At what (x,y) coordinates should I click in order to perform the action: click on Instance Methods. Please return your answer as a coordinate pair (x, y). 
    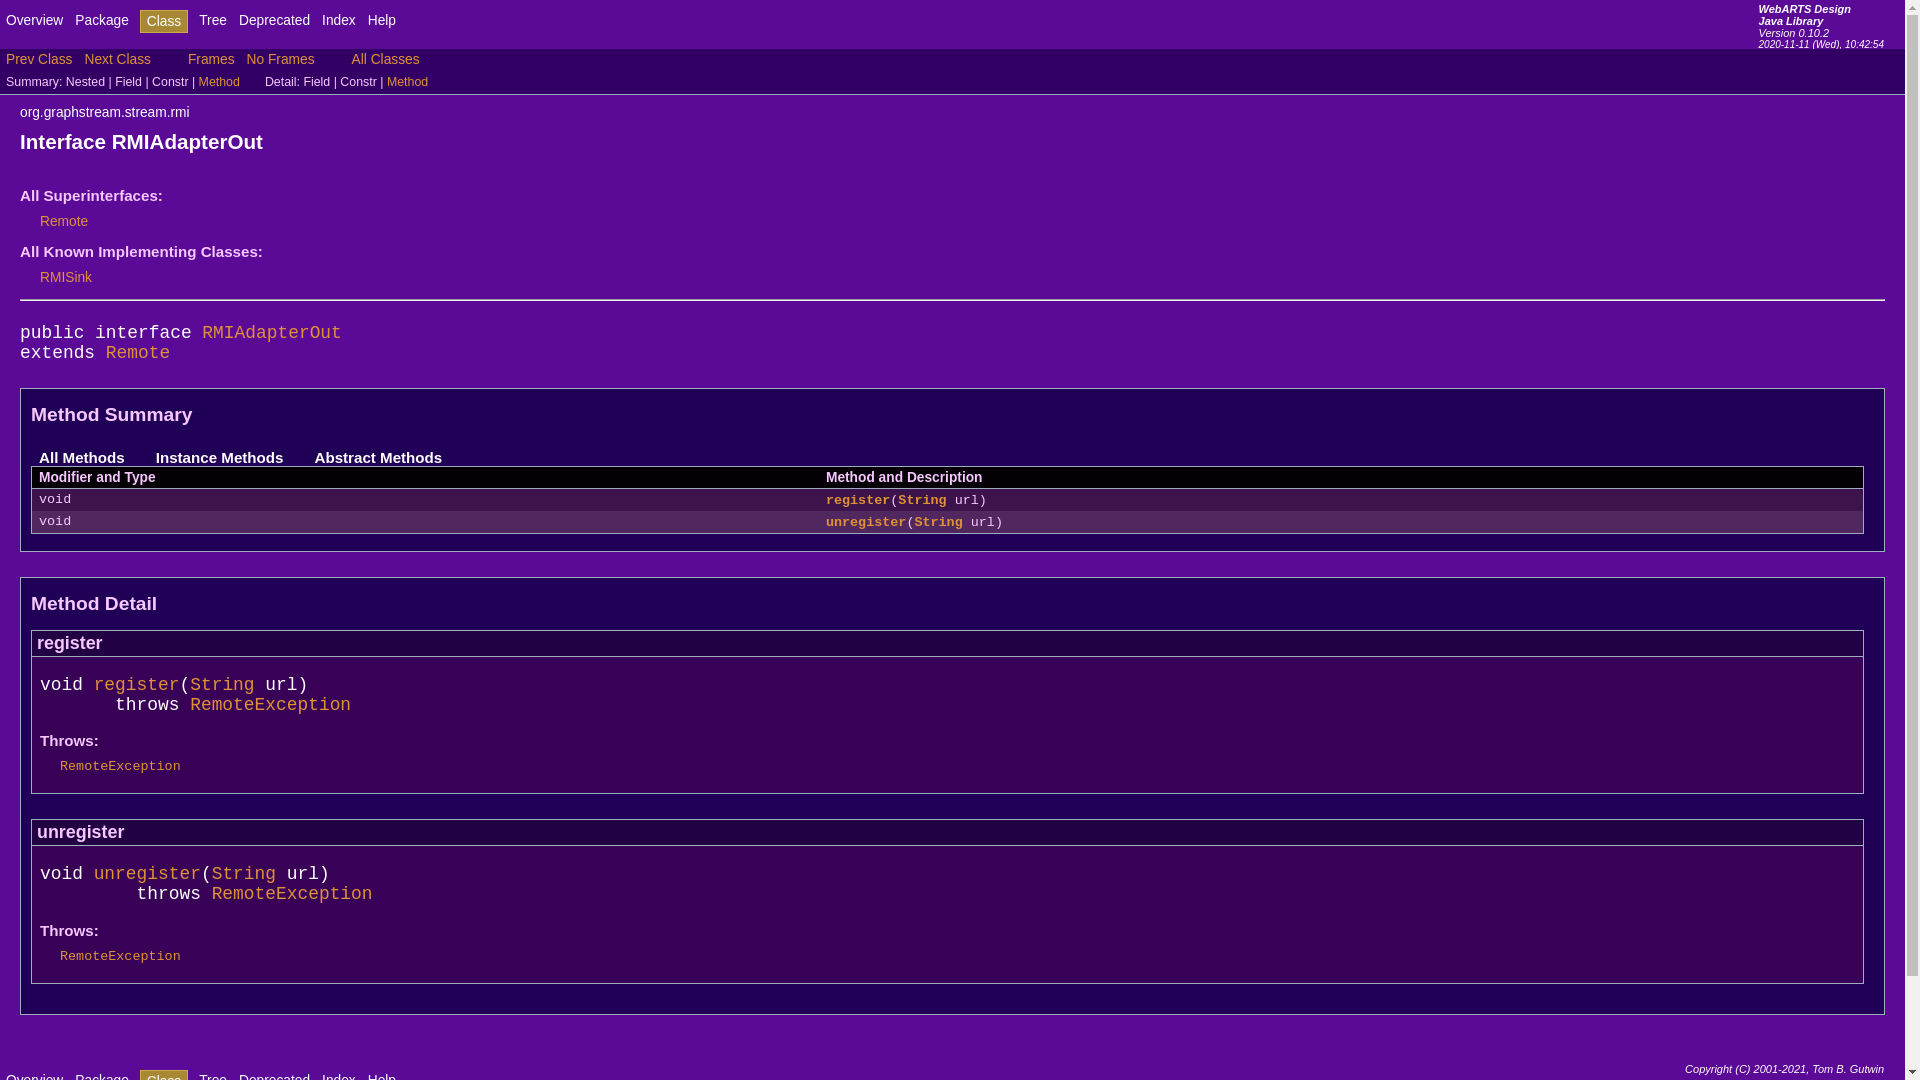
    Looking at the image, I should click on (220, 458).